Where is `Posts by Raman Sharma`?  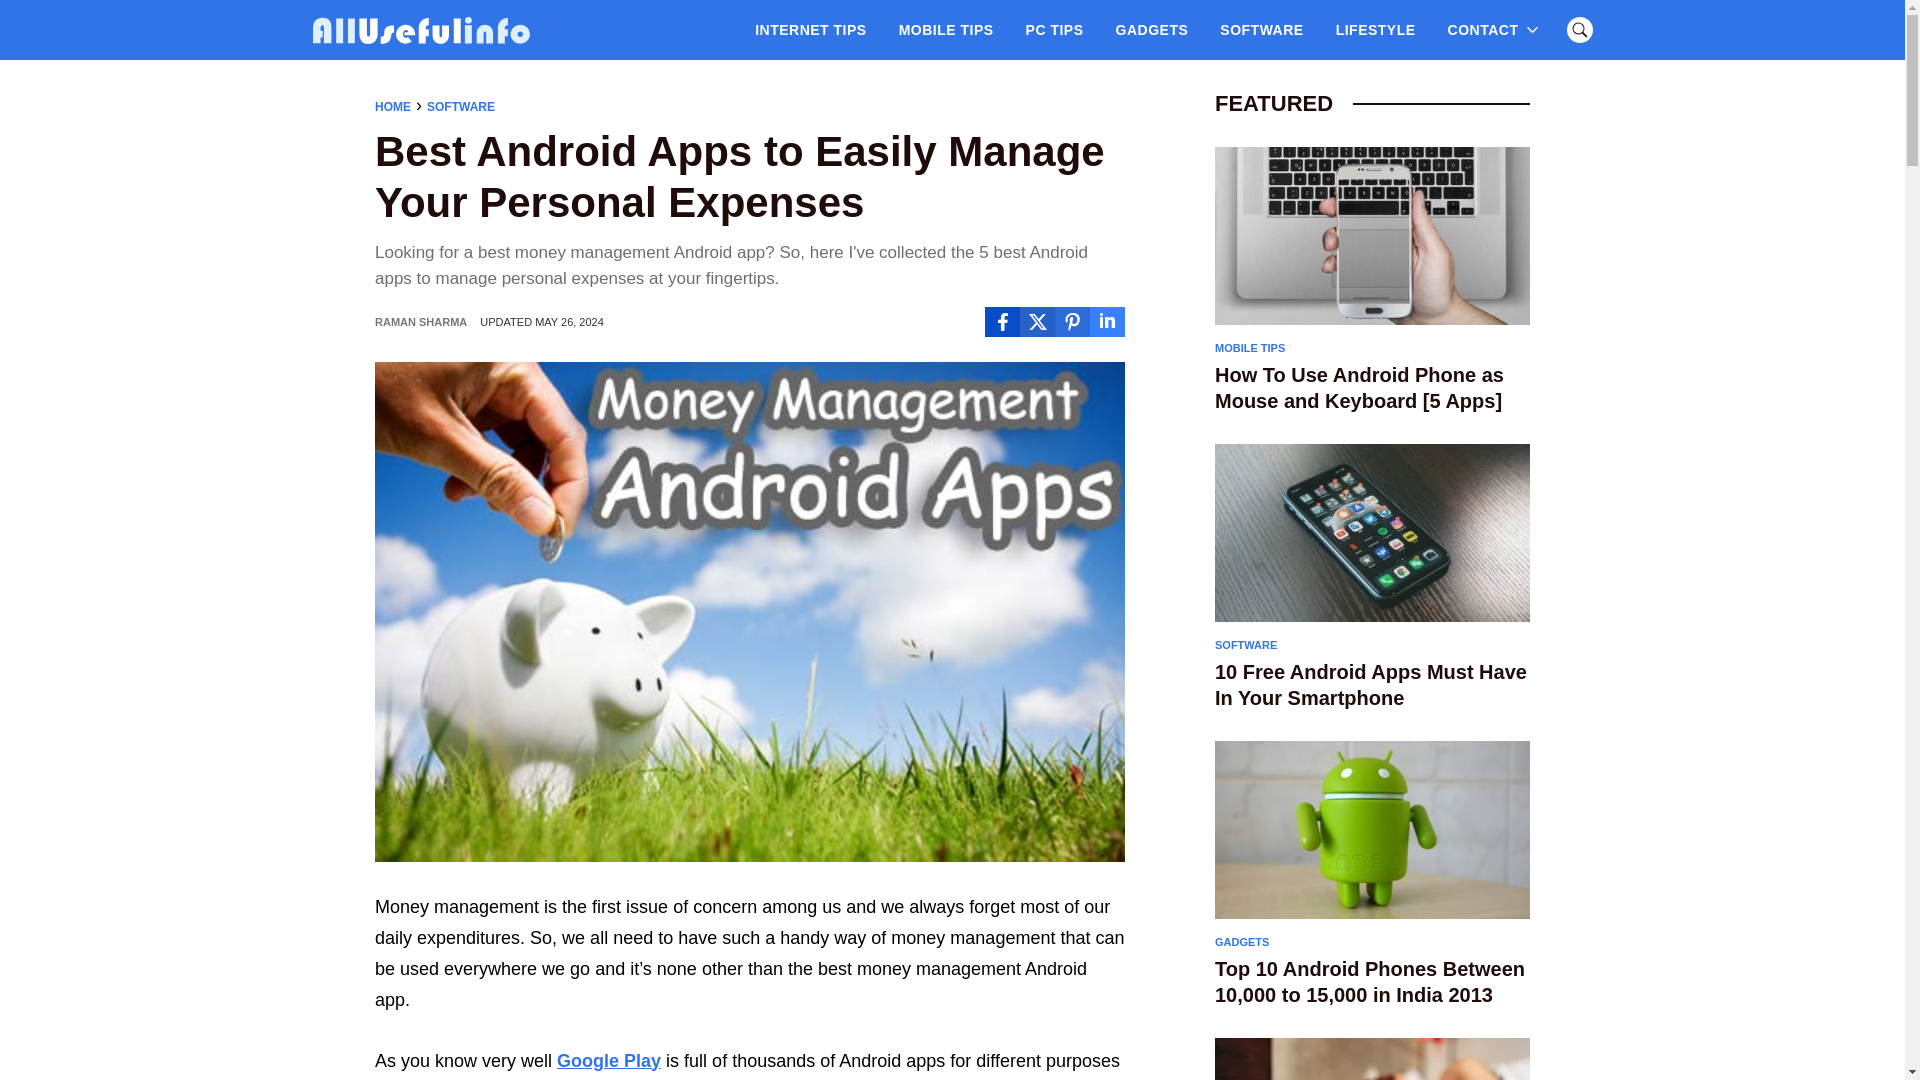
Posts by Raman Sharma is located at coordinates (420, 322).